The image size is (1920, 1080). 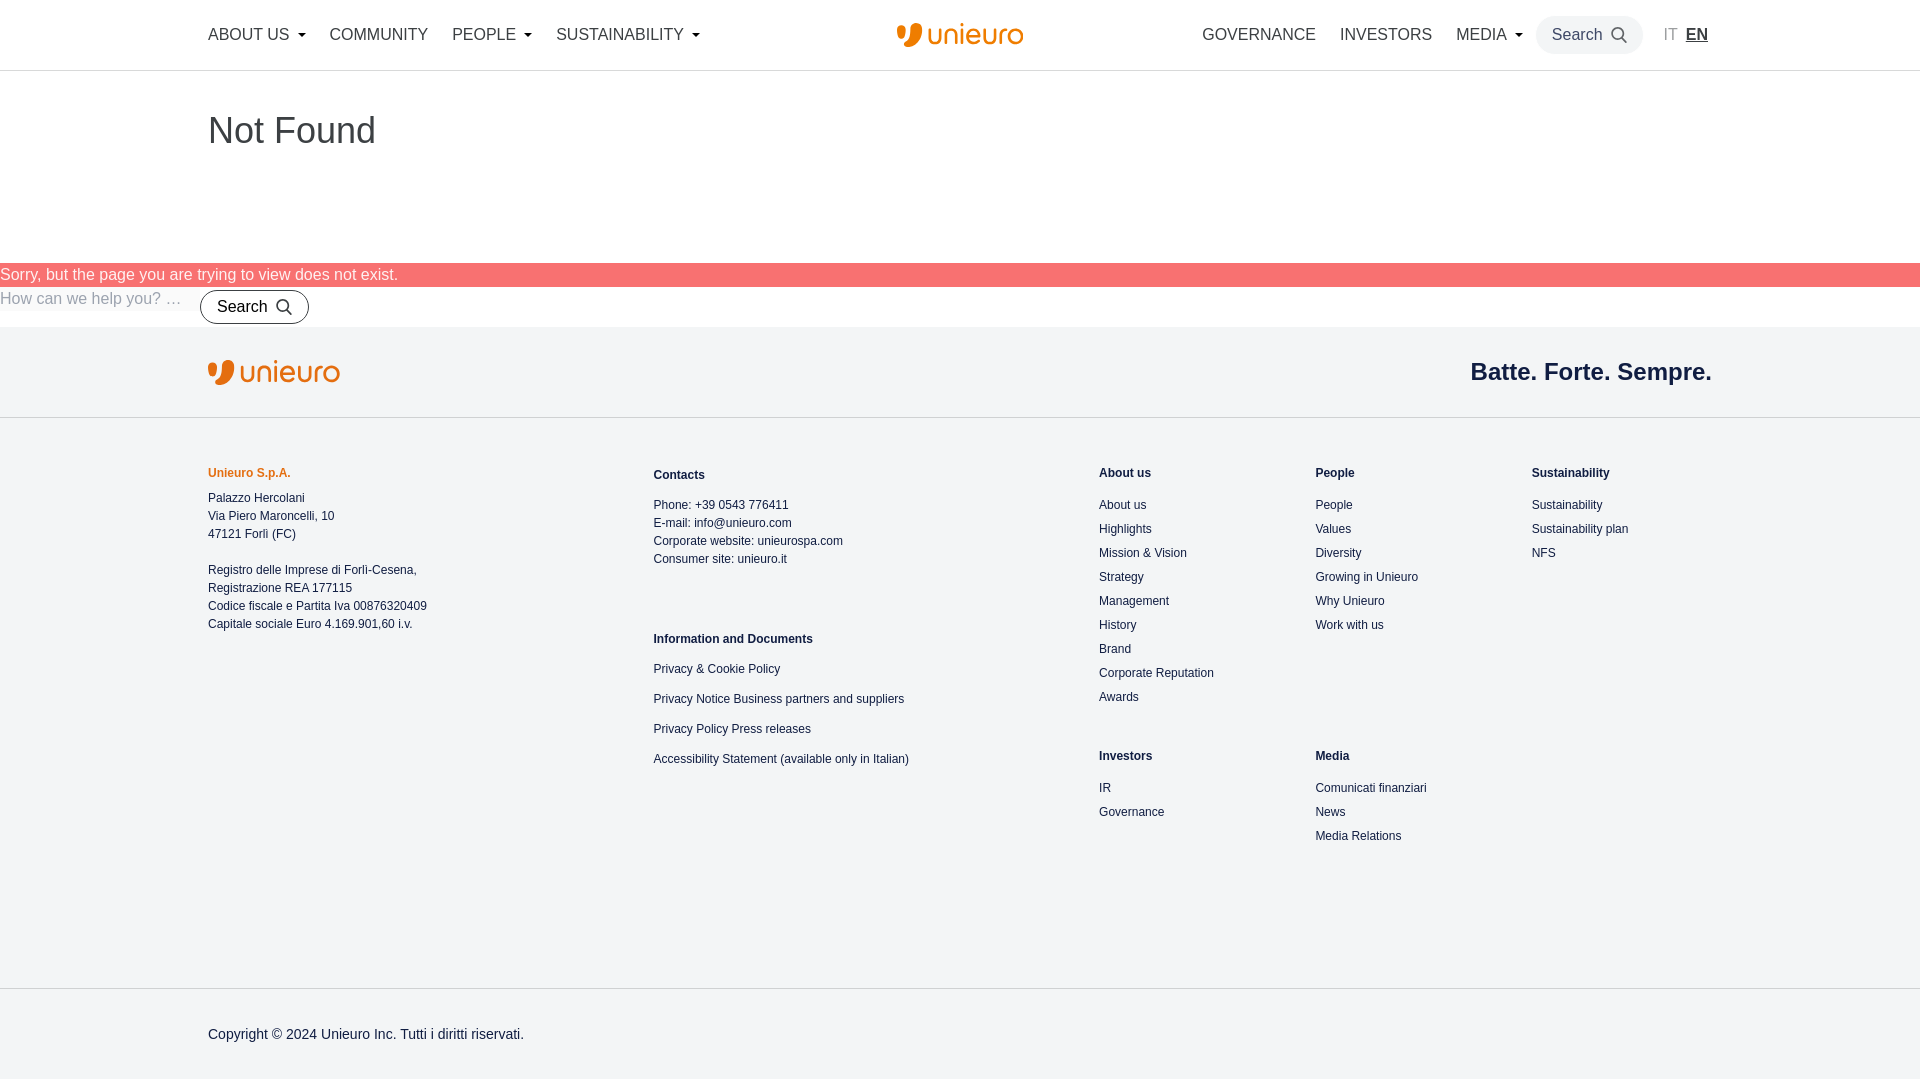 What do you see at coordinates (762, 669) in the screenshot?
I see `Policy` at bounding box center [762, 669].